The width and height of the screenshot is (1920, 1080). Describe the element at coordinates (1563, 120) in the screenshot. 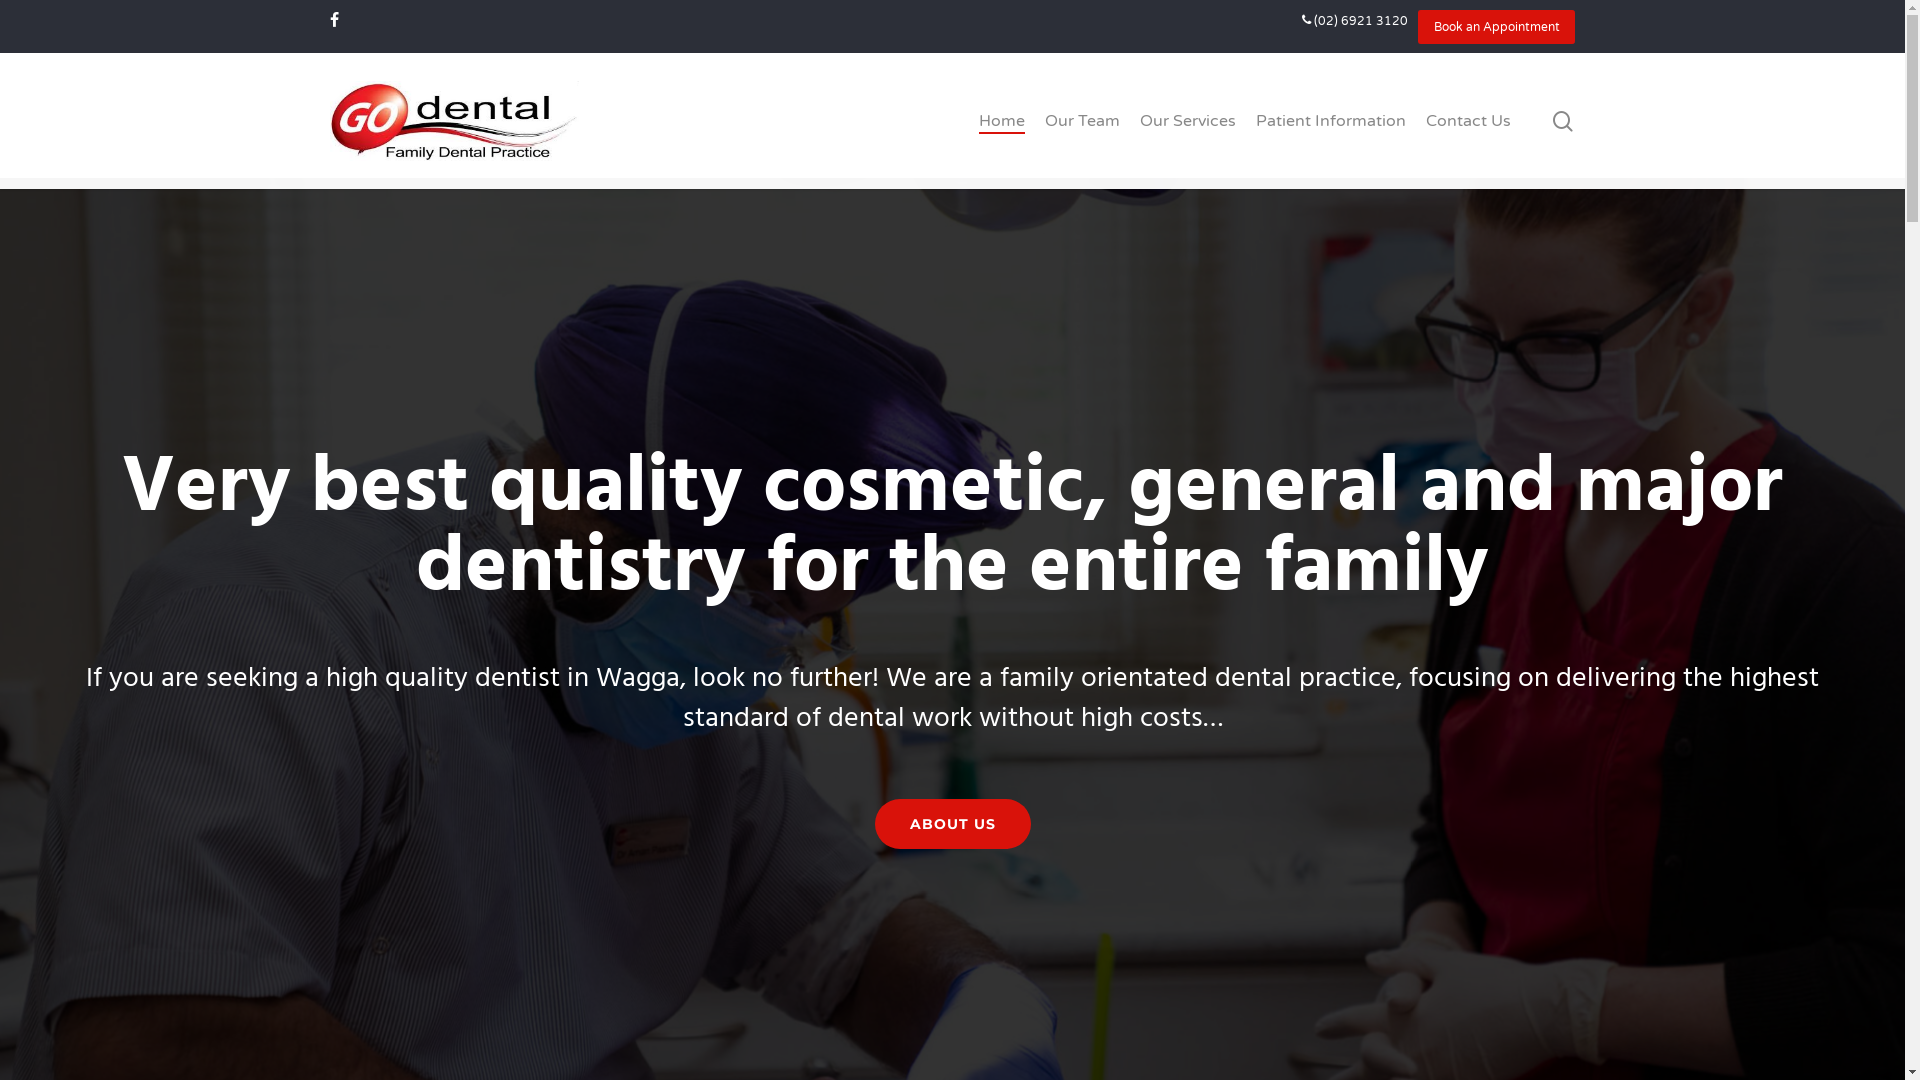

I see `search` at that location.